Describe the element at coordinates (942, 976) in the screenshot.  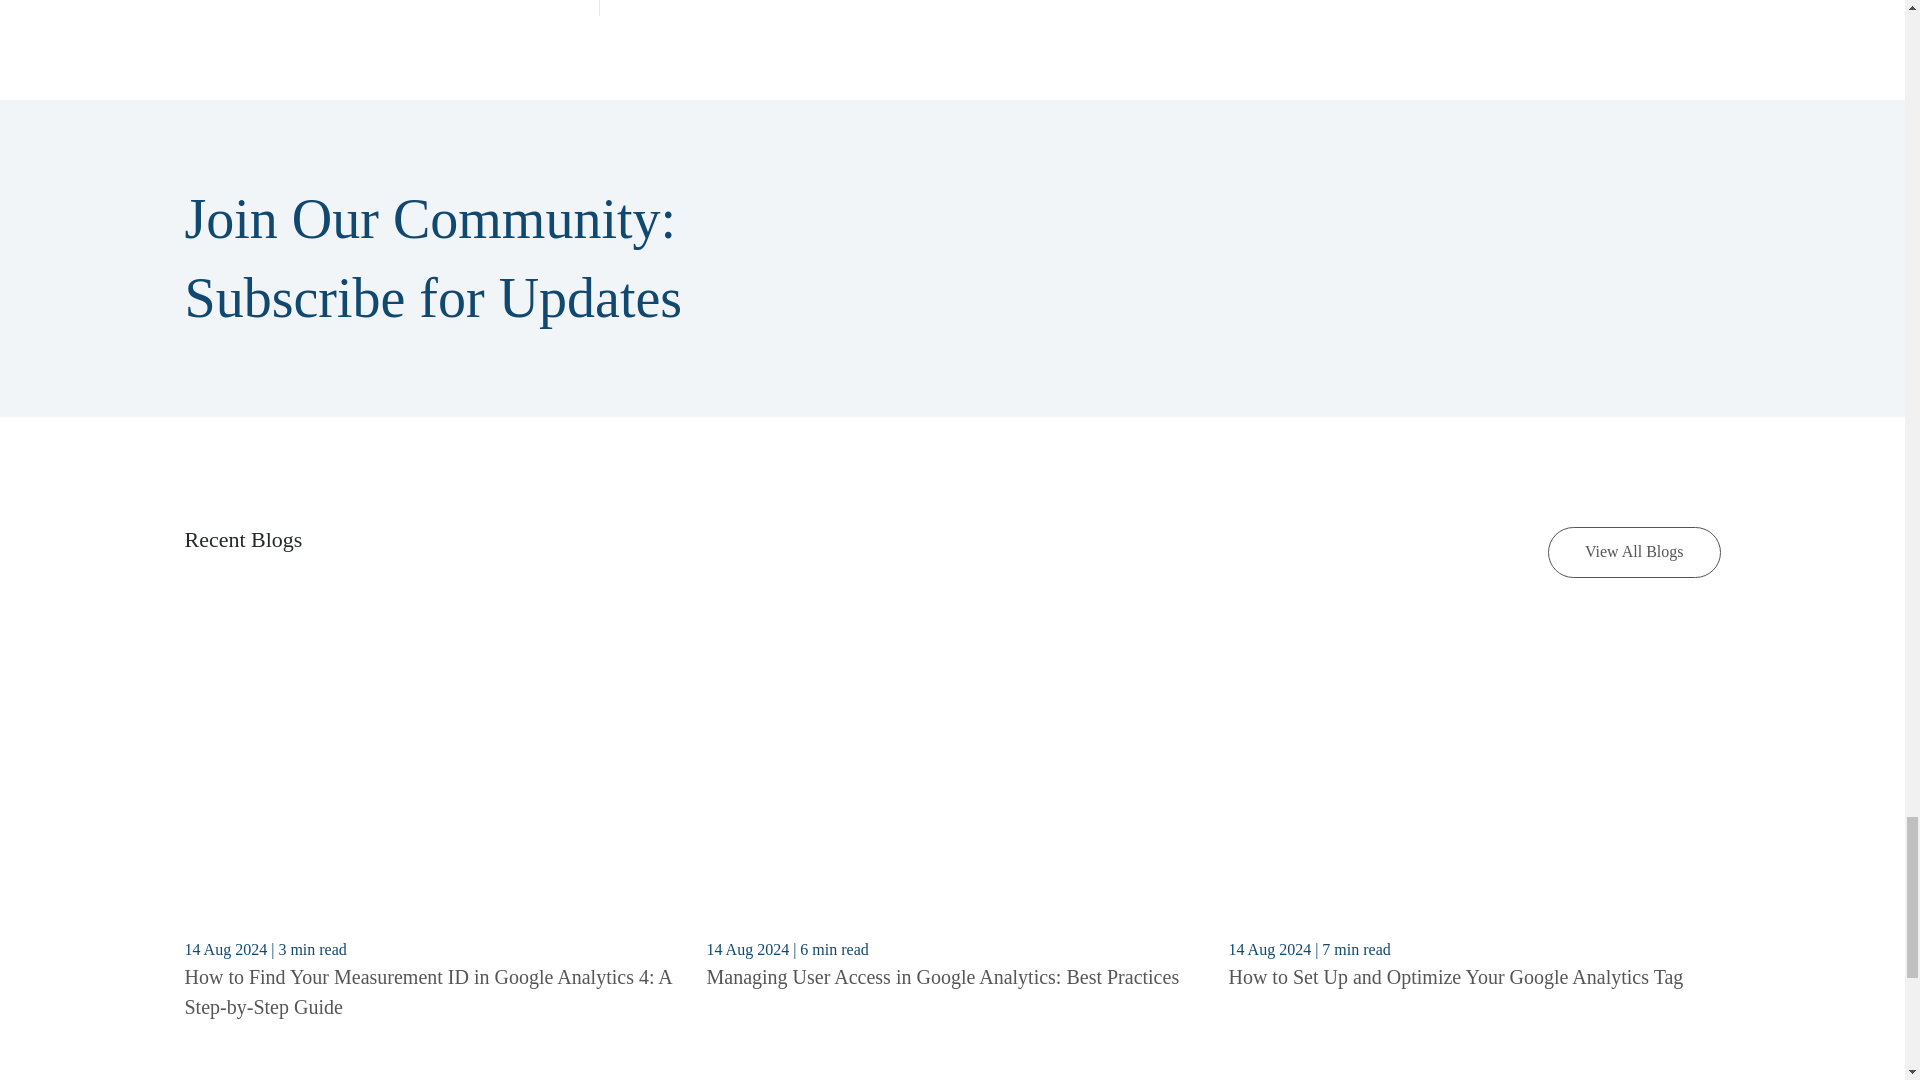
I see `Managing User Access in Google Analytics: Best Practices` at that location.